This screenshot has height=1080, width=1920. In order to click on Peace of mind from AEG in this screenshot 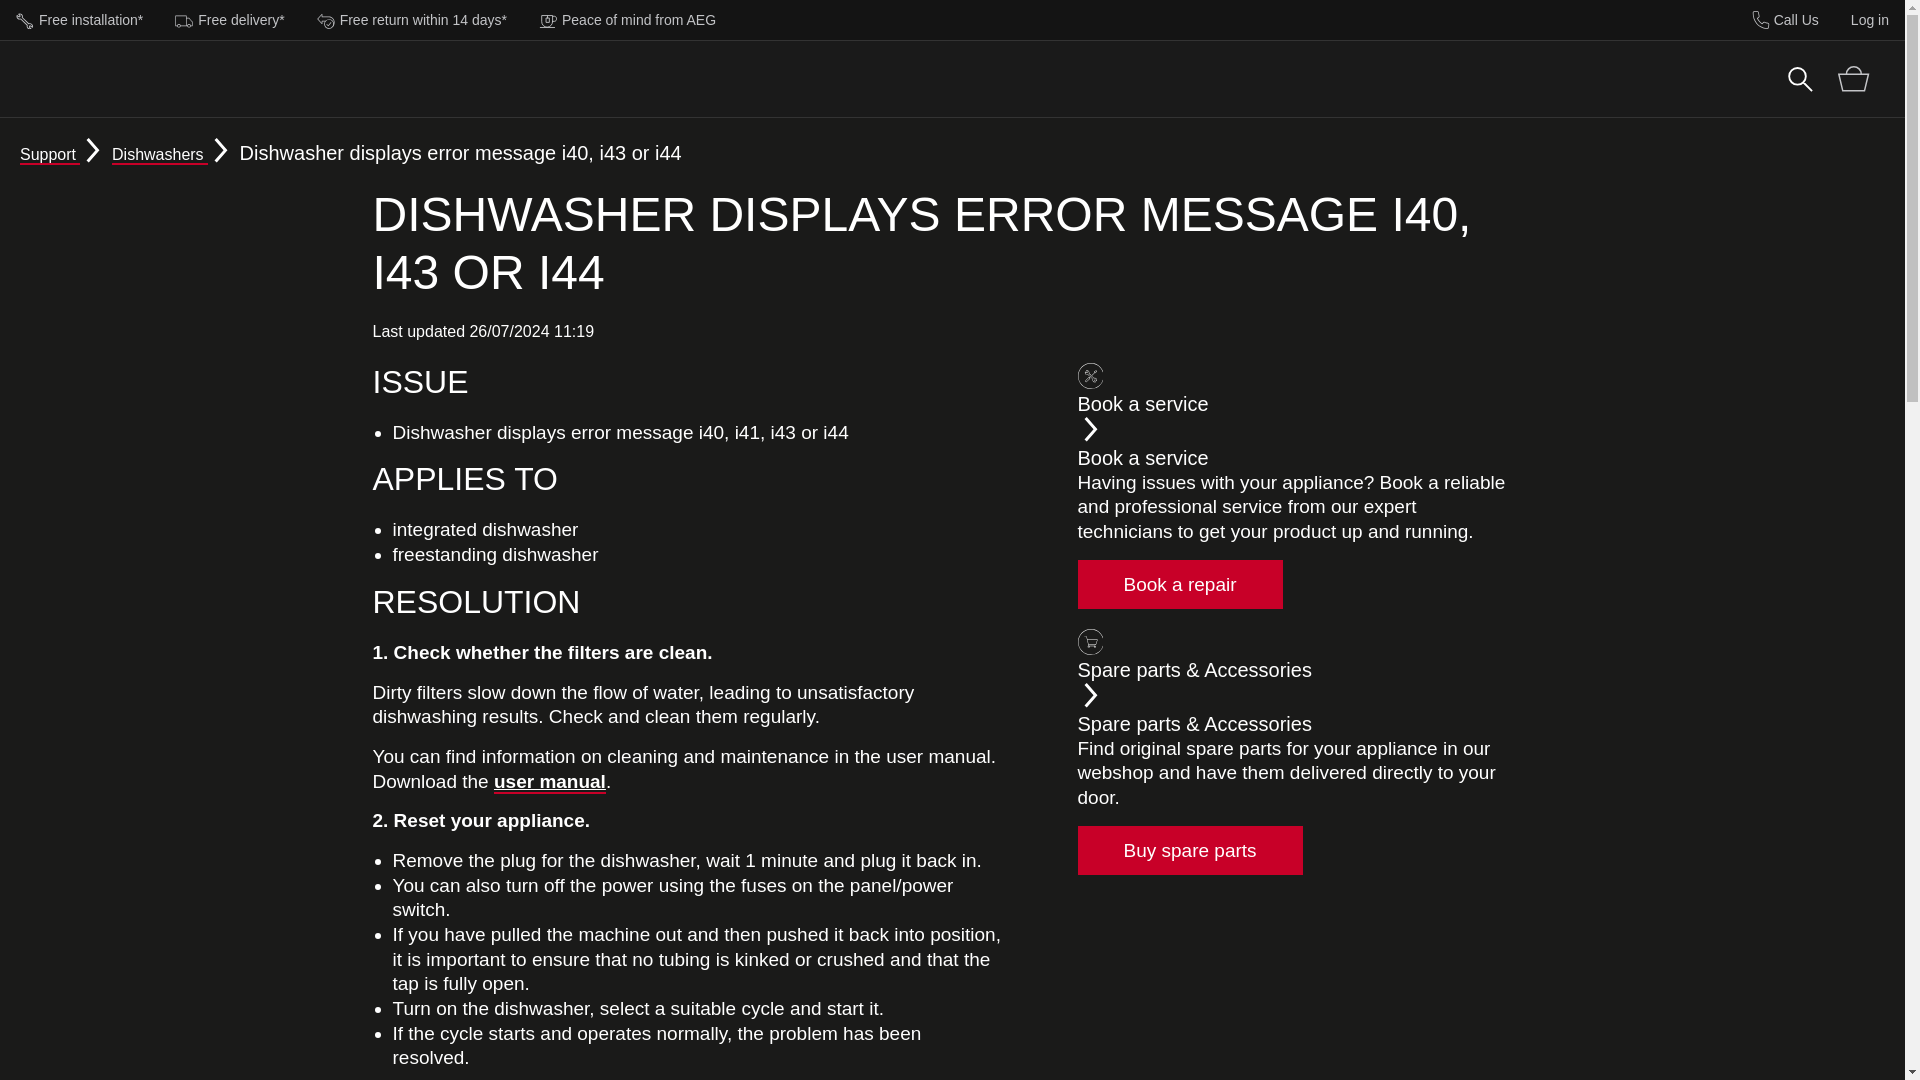, I will do `click(626, 19)`.